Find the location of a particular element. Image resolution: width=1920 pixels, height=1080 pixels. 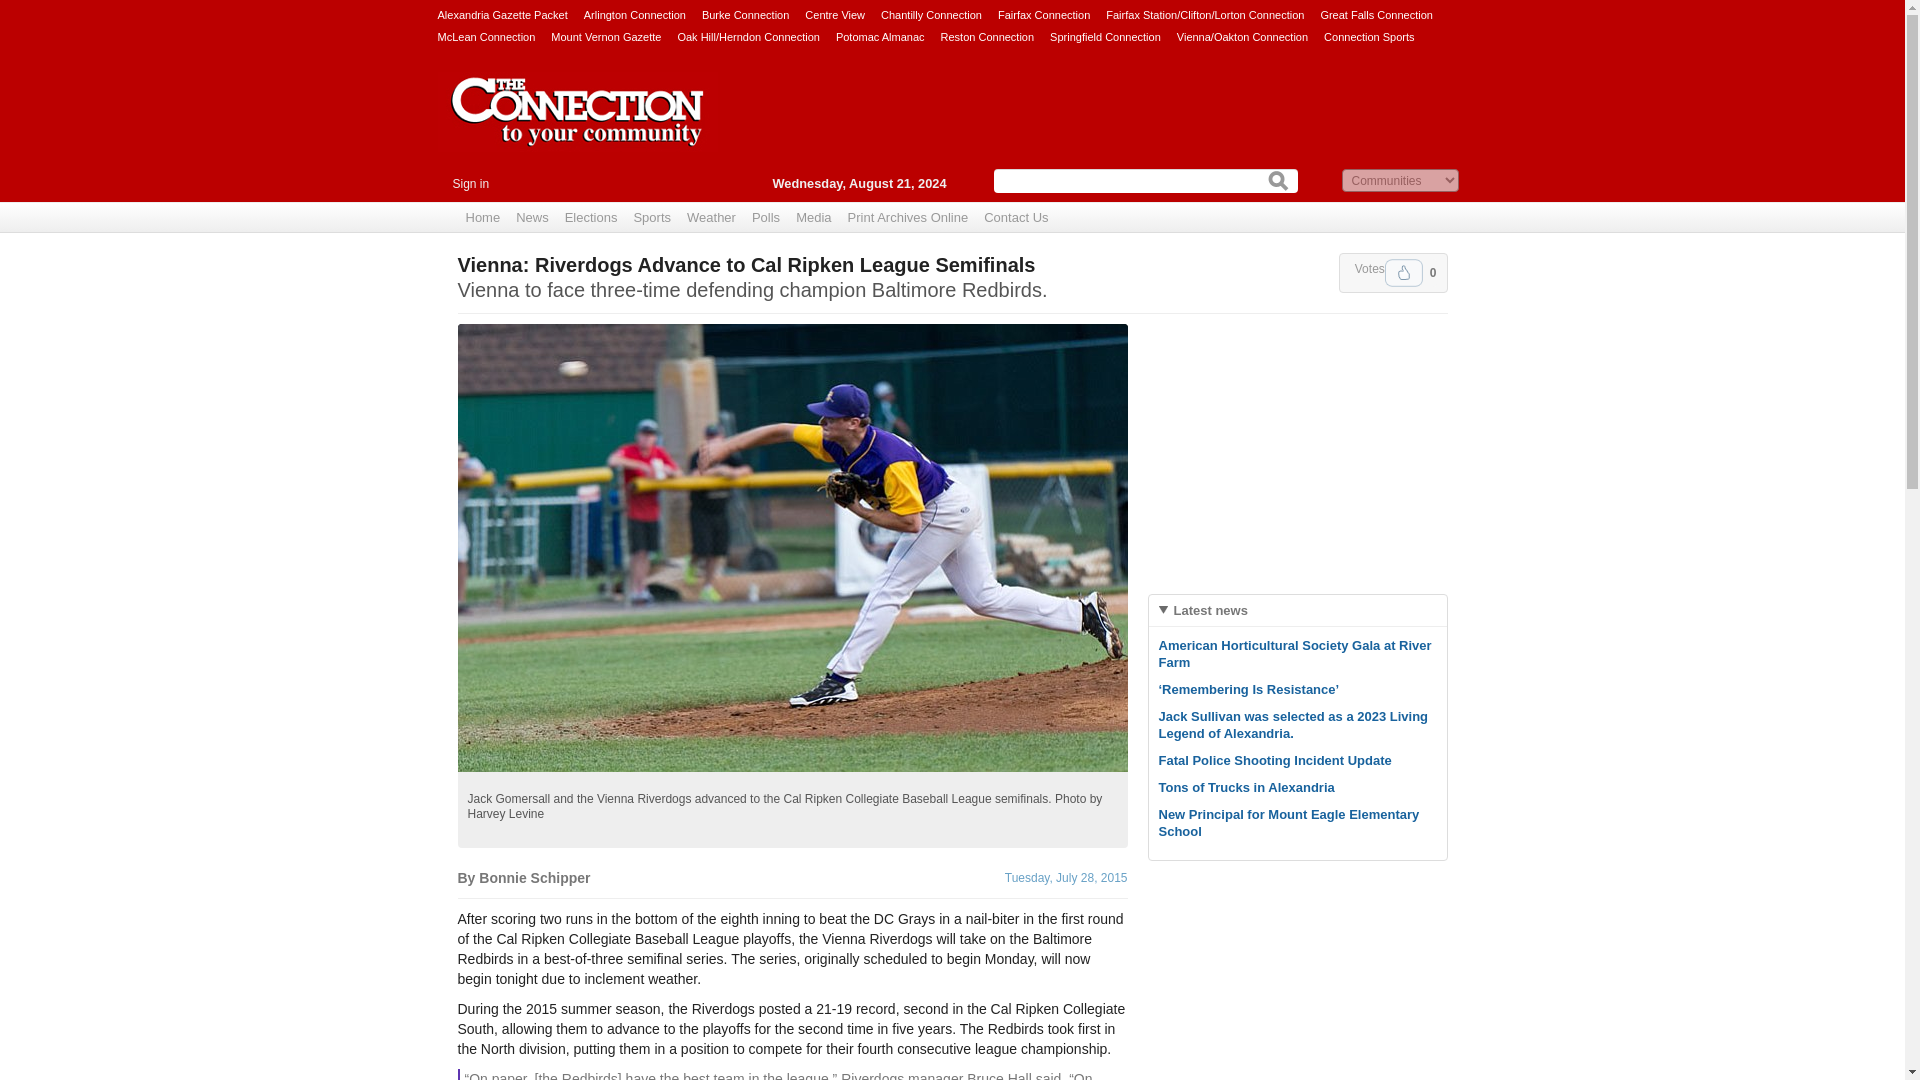

Burke Connection is located at coordinates (746, 14).